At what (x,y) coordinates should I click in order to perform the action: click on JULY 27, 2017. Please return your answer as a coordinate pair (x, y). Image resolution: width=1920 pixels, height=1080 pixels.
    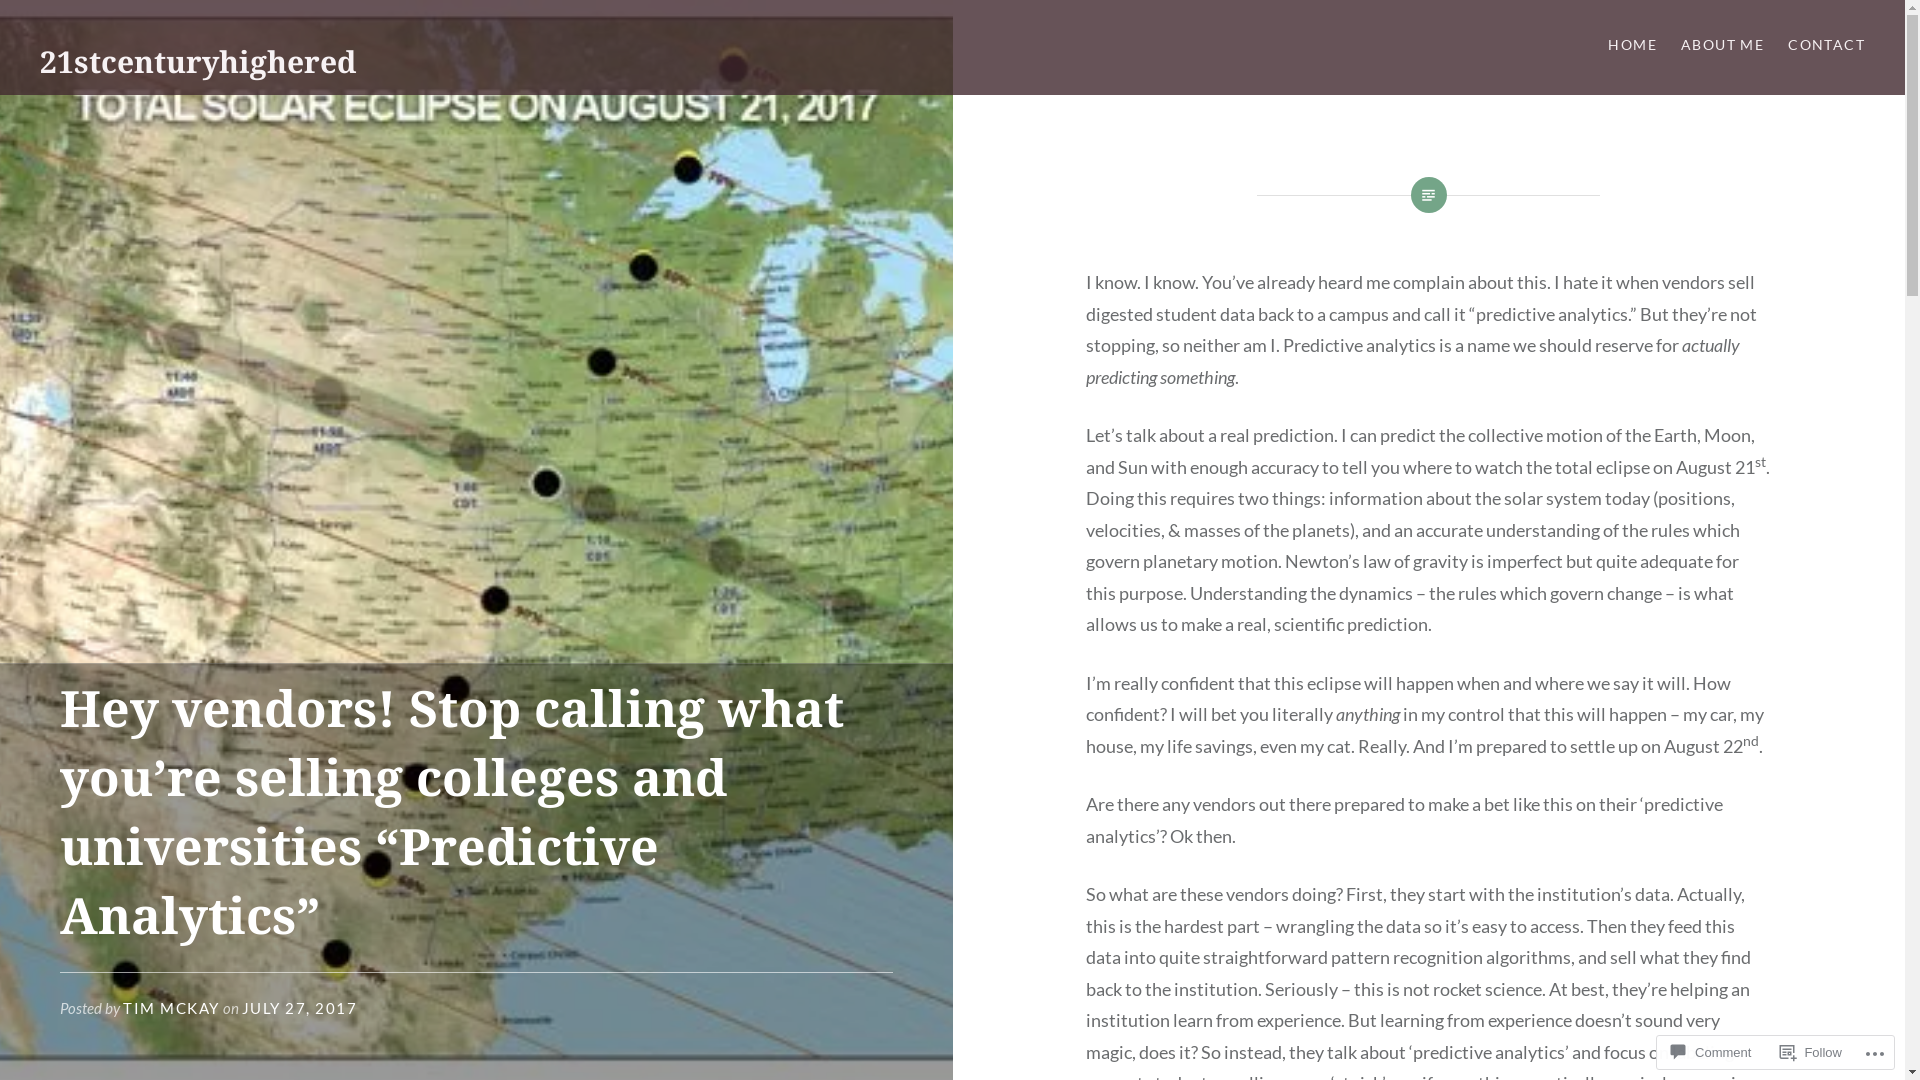
    Looking at the image, I should click on (300, 1008).